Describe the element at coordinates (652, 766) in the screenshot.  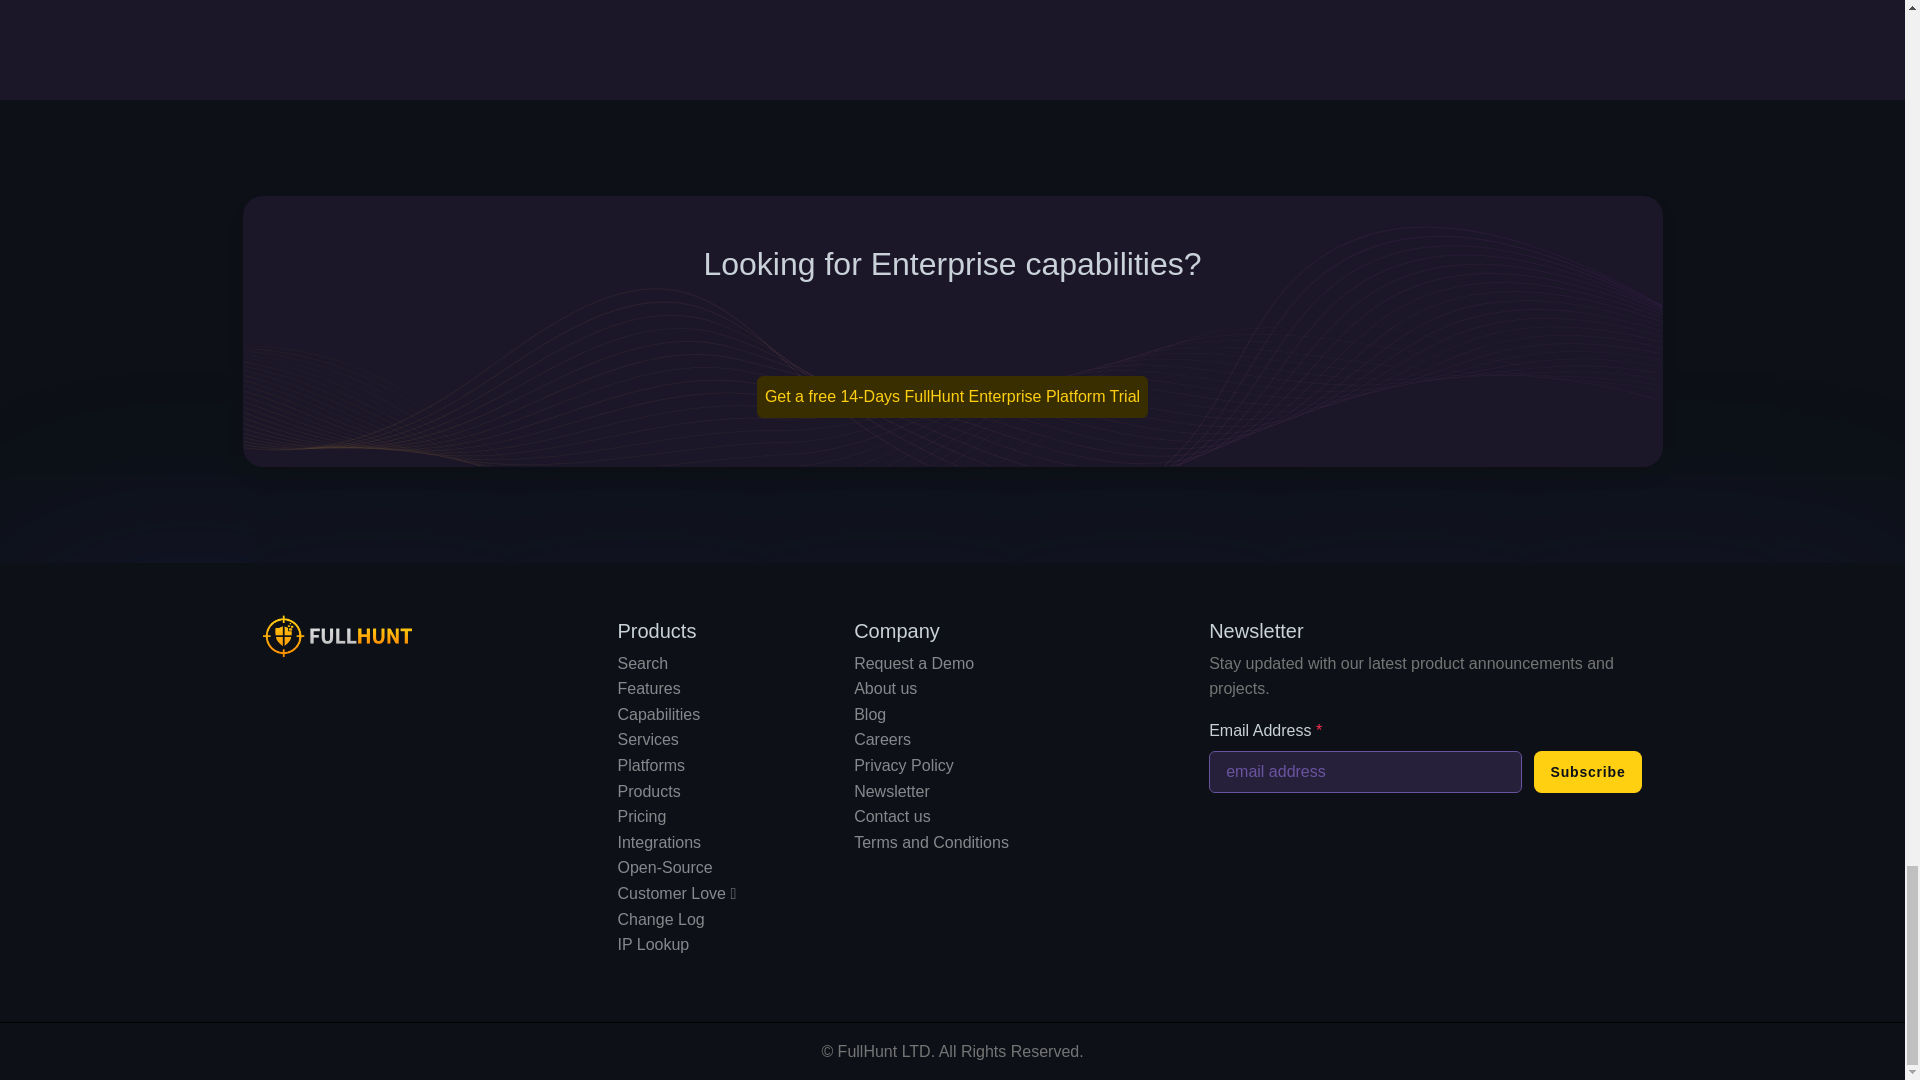
I see `Platforms` at that location.